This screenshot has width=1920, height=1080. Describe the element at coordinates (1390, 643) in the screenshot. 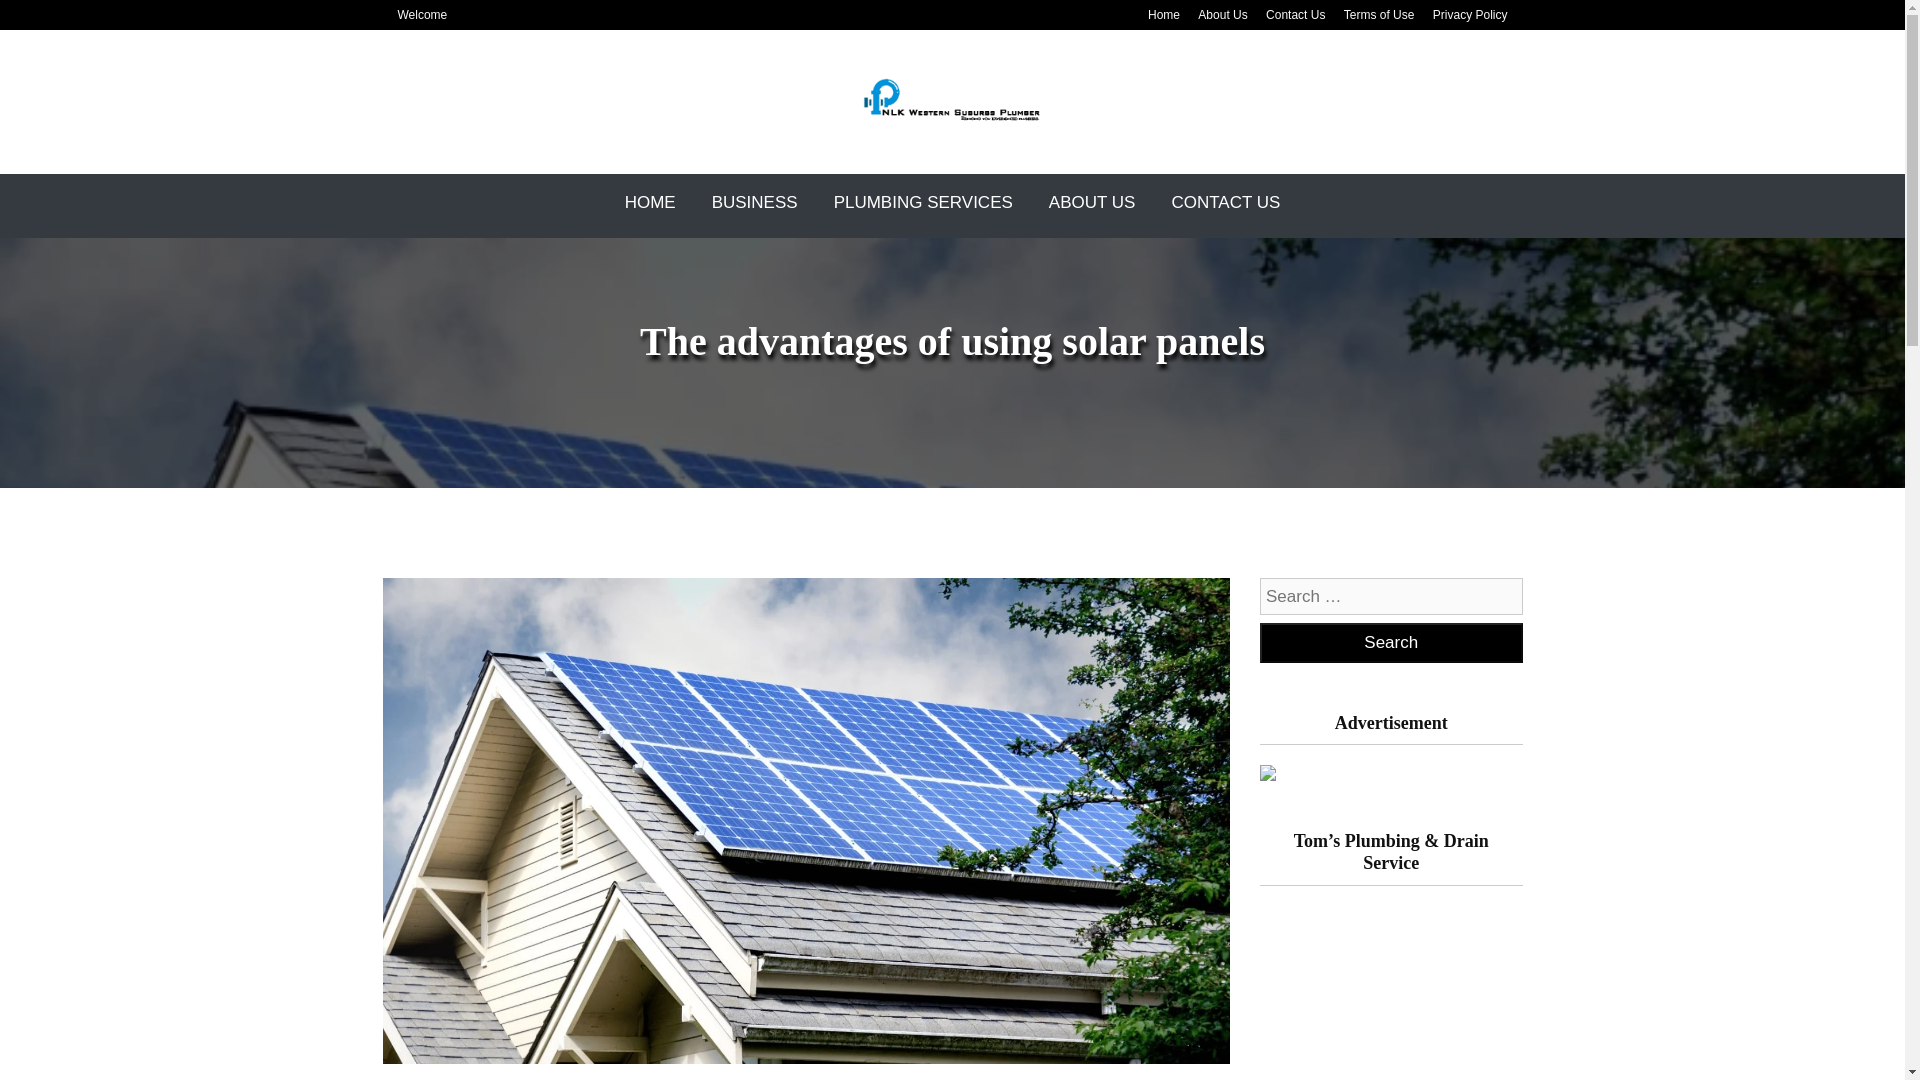

I see `Search` at that location.